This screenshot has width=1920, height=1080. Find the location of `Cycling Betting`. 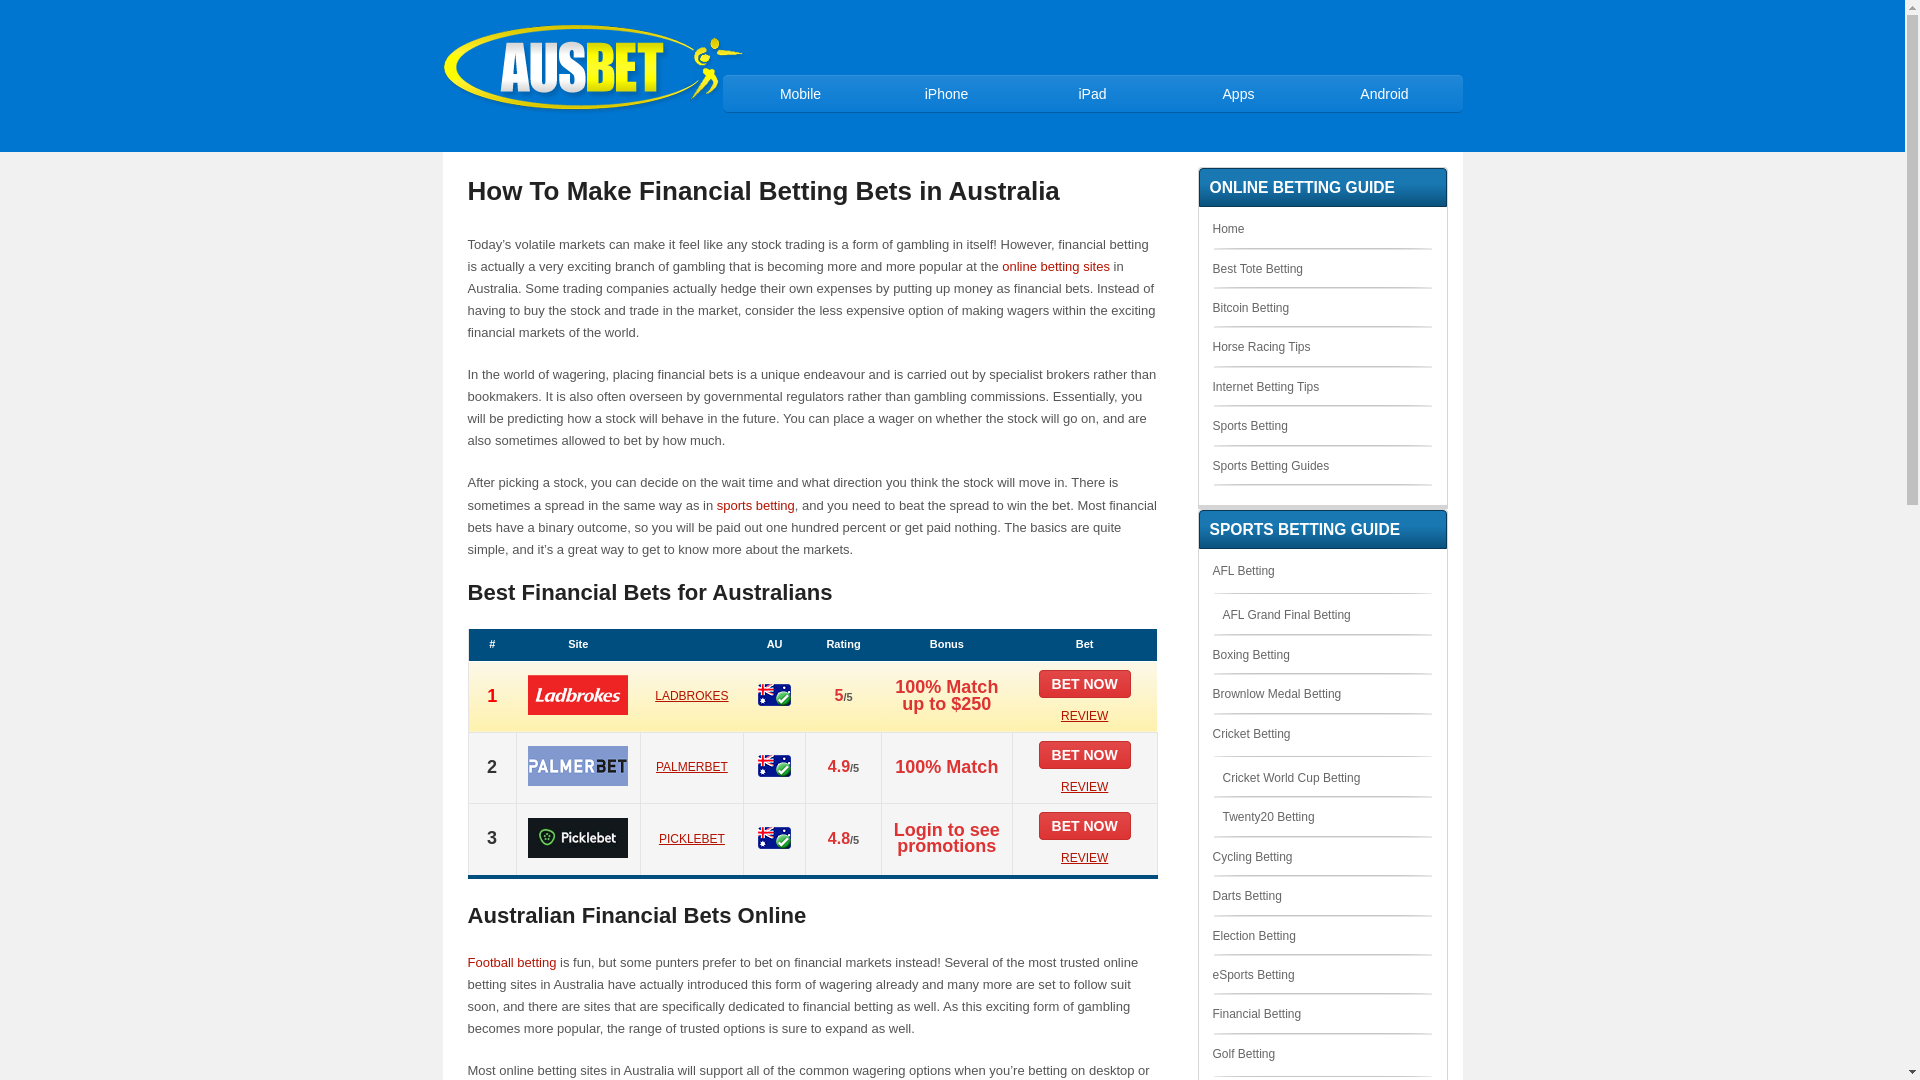

Cycling Betting is located at coordinates (1252, 857).